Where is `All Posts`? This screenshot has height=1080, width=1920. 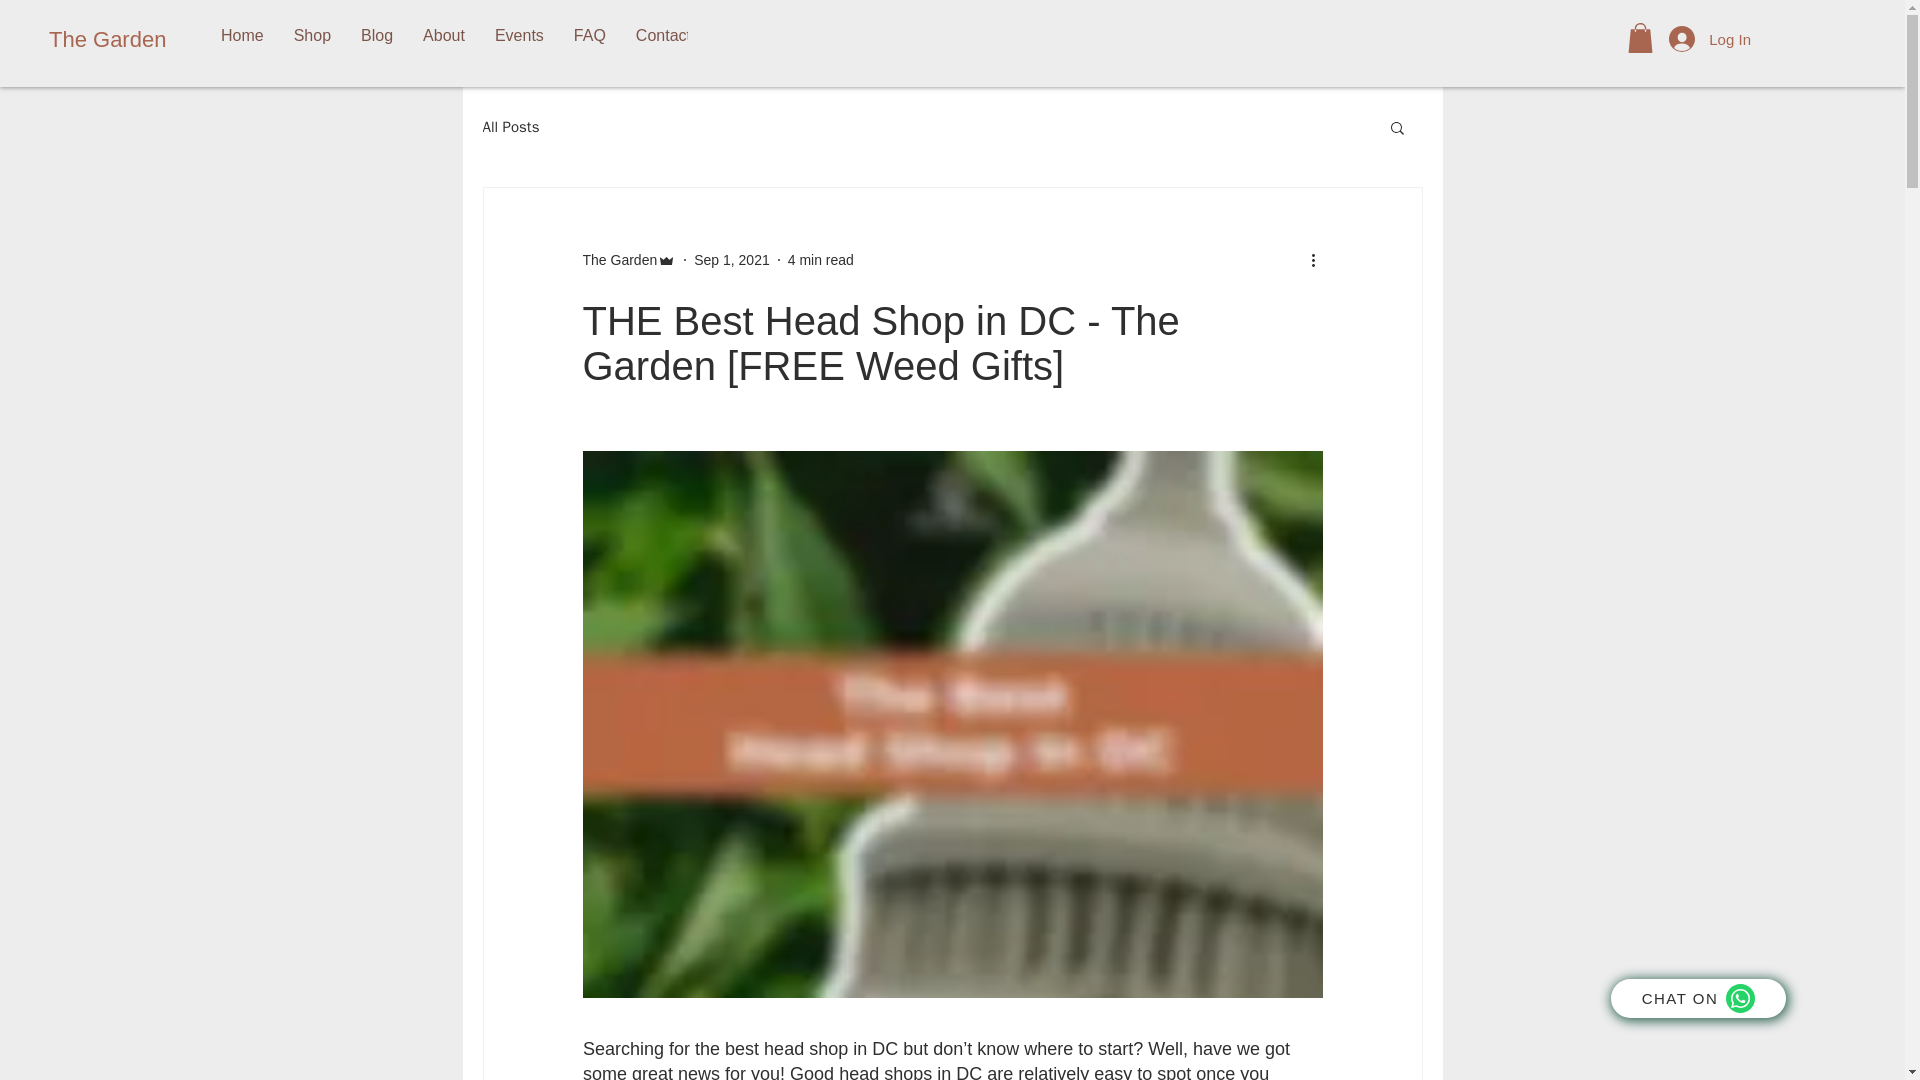
All Posts is located at coordinates (510, 127).